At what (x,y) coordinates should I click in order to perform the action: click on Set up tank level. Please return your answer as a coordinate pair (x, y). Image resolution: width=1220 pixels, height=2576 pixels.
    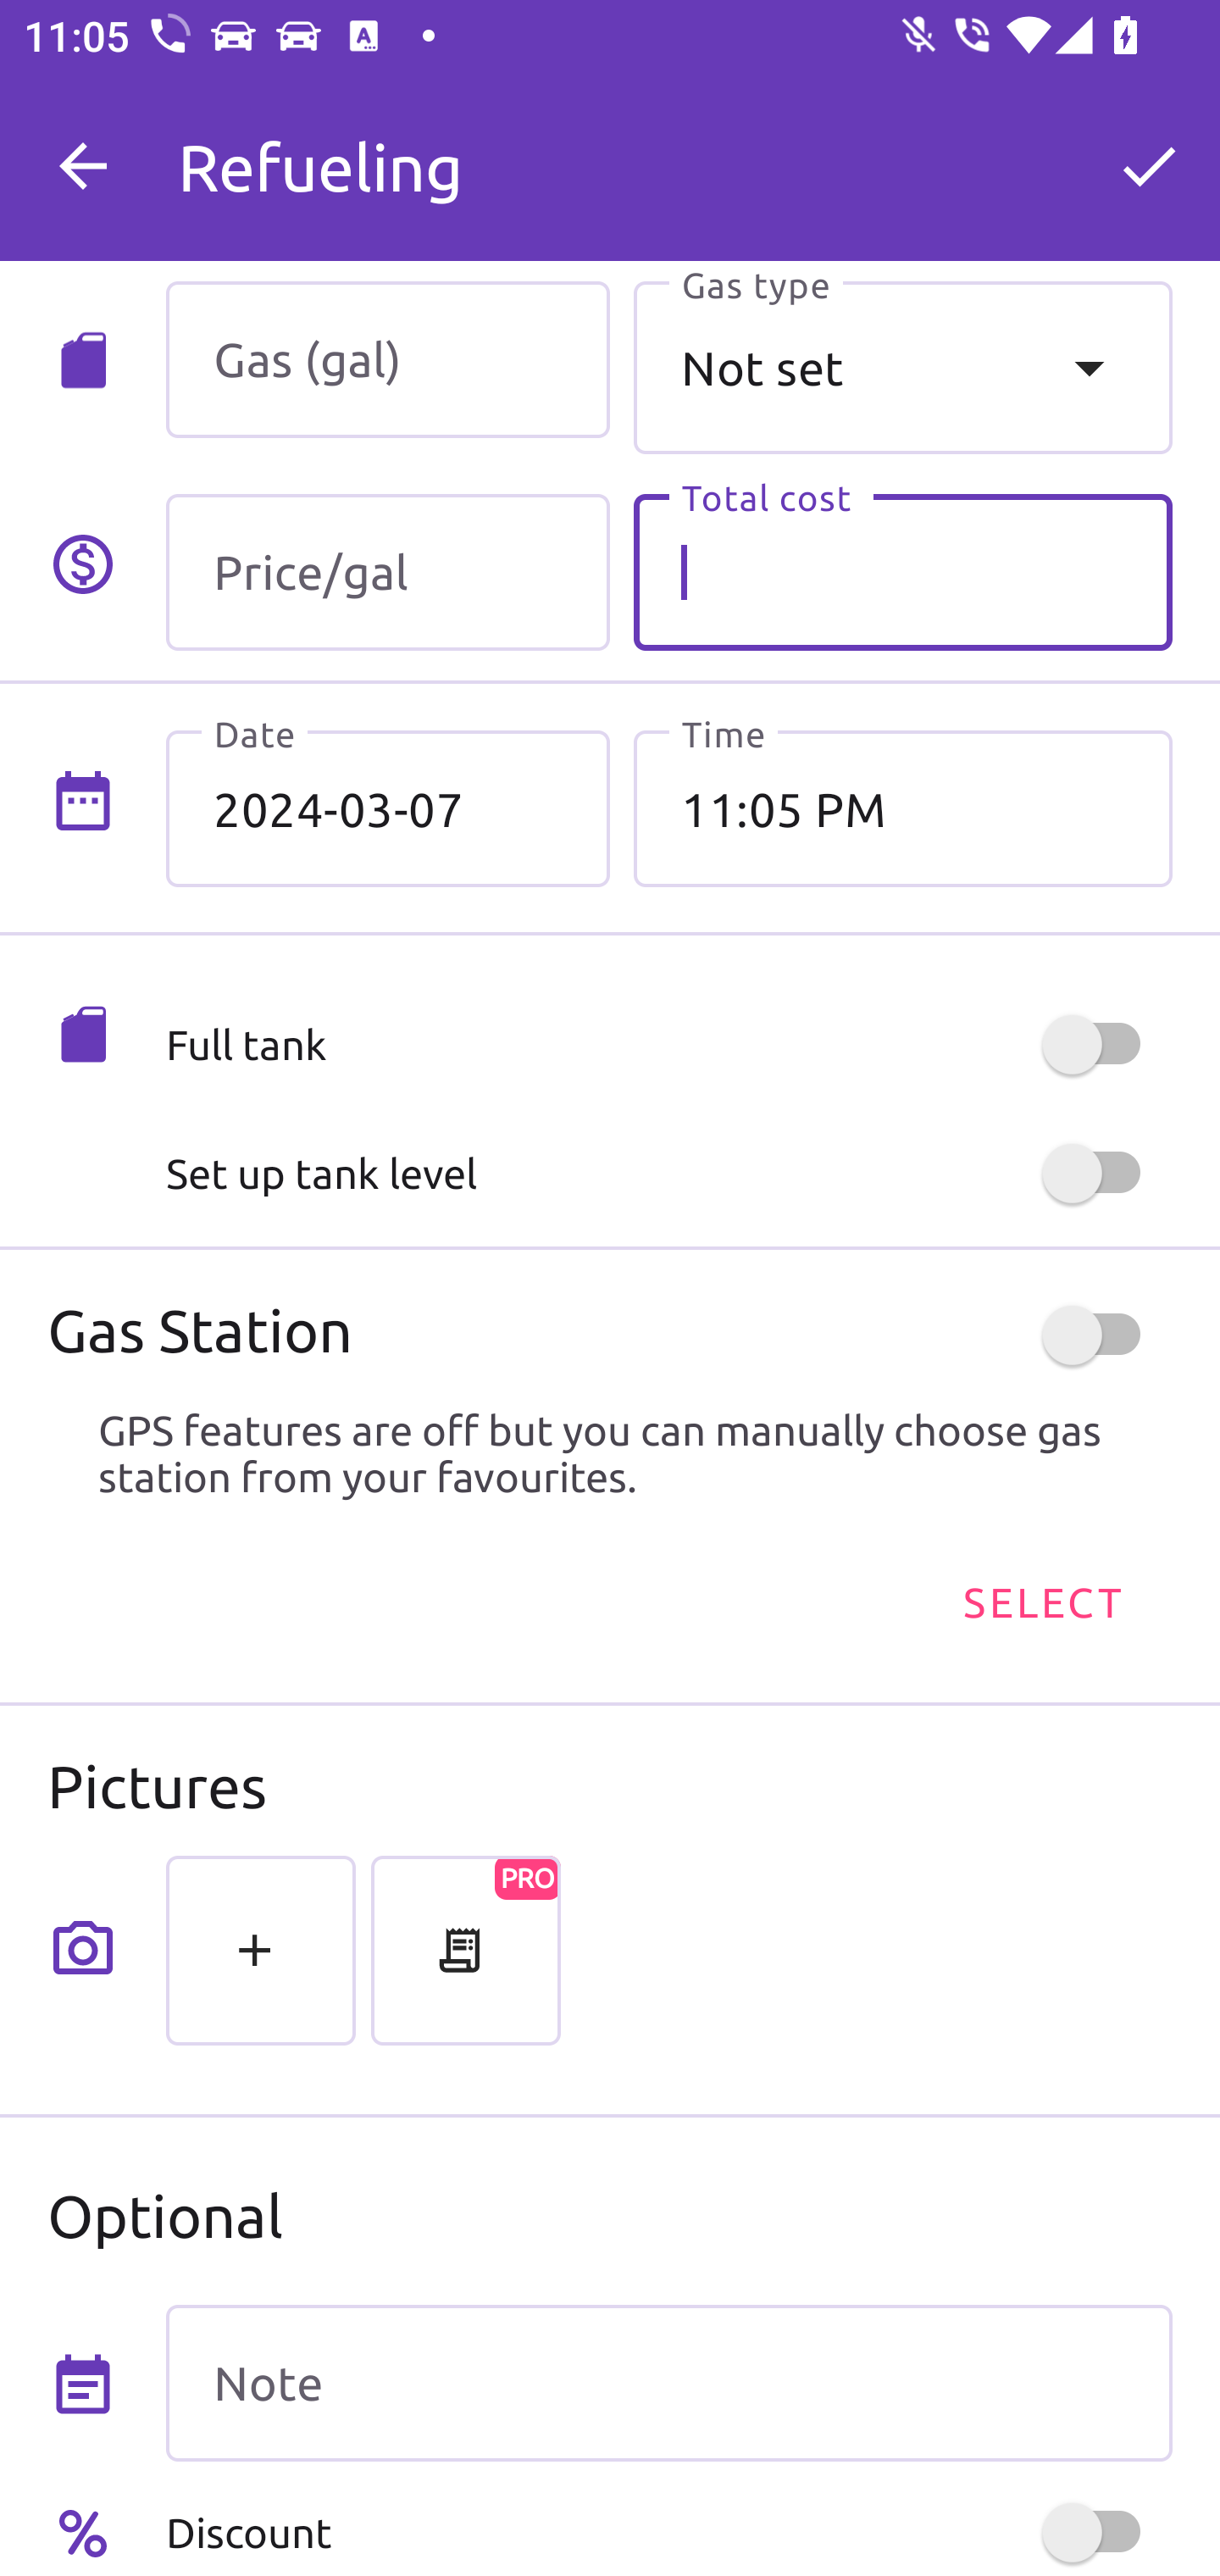
    Looking at the image, I should click on (668, 1173).